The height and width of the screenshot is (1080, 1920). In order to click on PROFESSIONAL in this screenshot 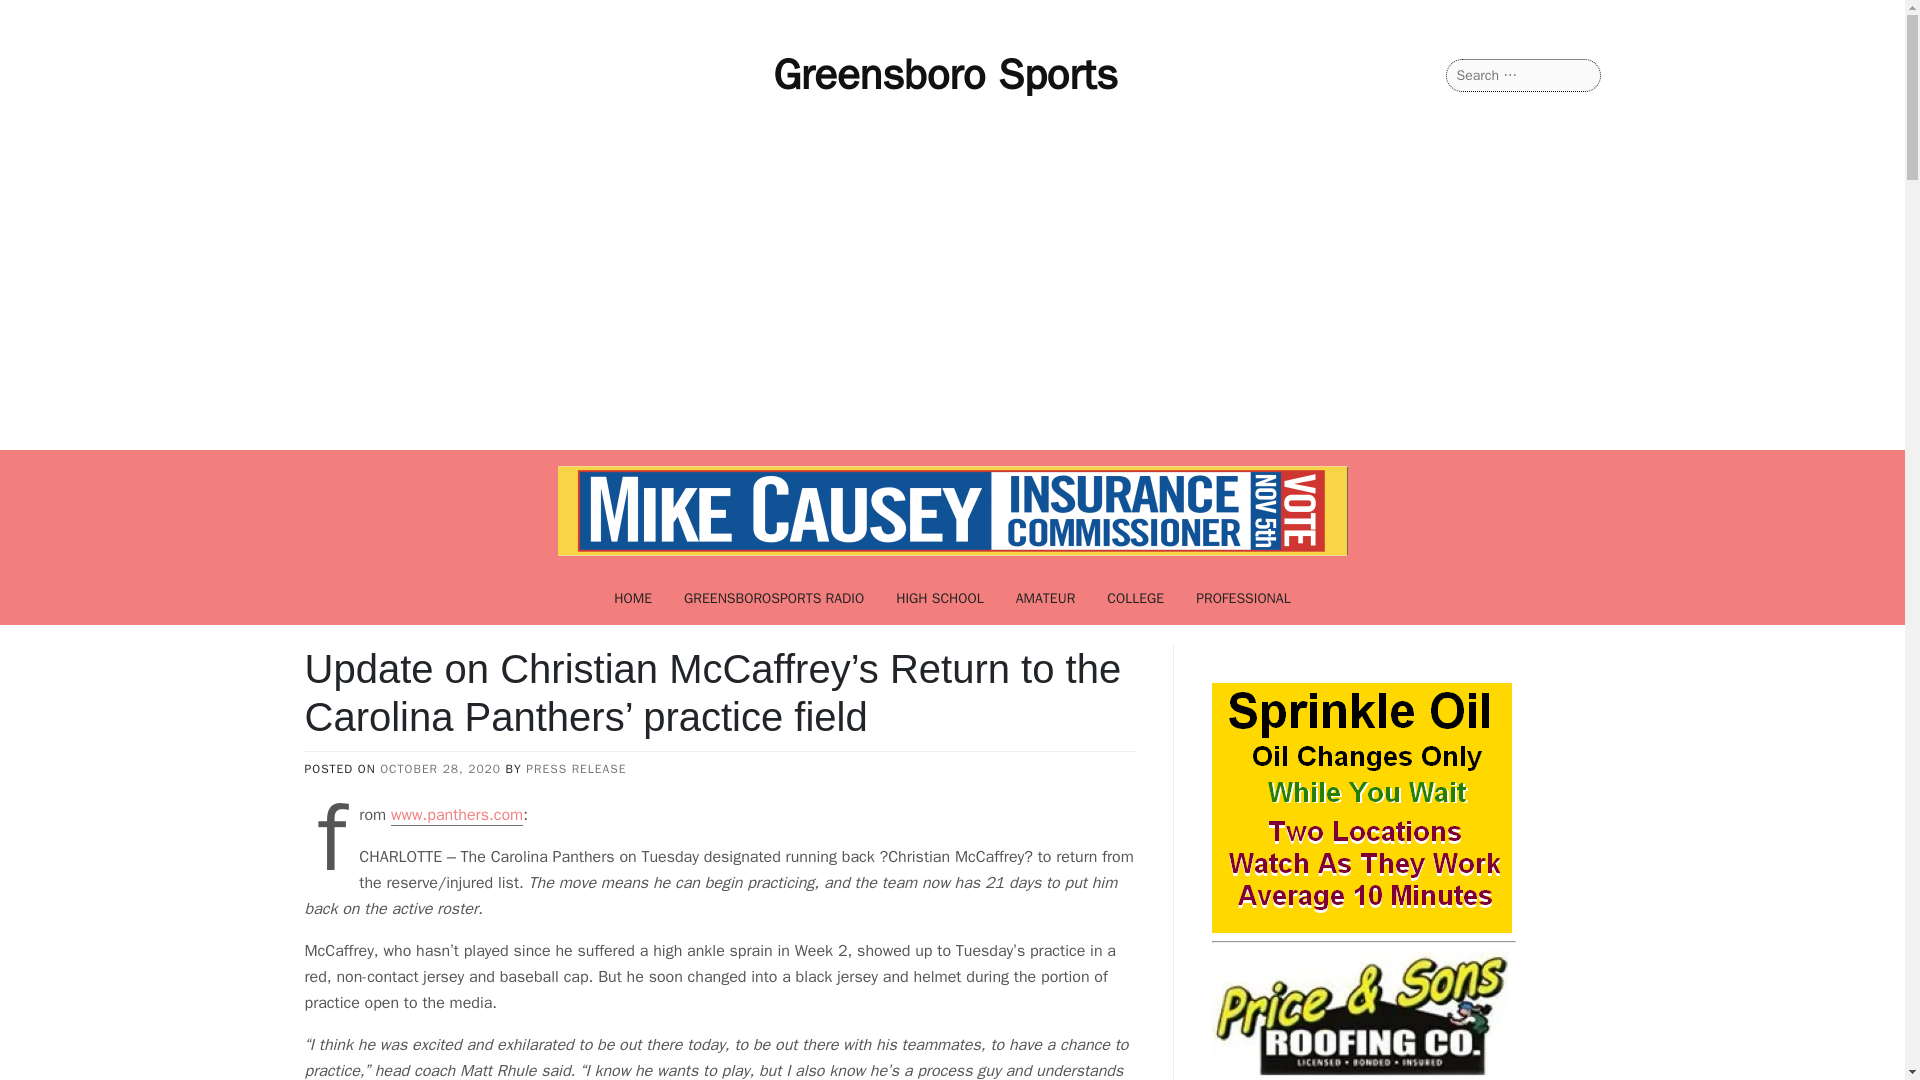, I will do `click(1244, 598)`.